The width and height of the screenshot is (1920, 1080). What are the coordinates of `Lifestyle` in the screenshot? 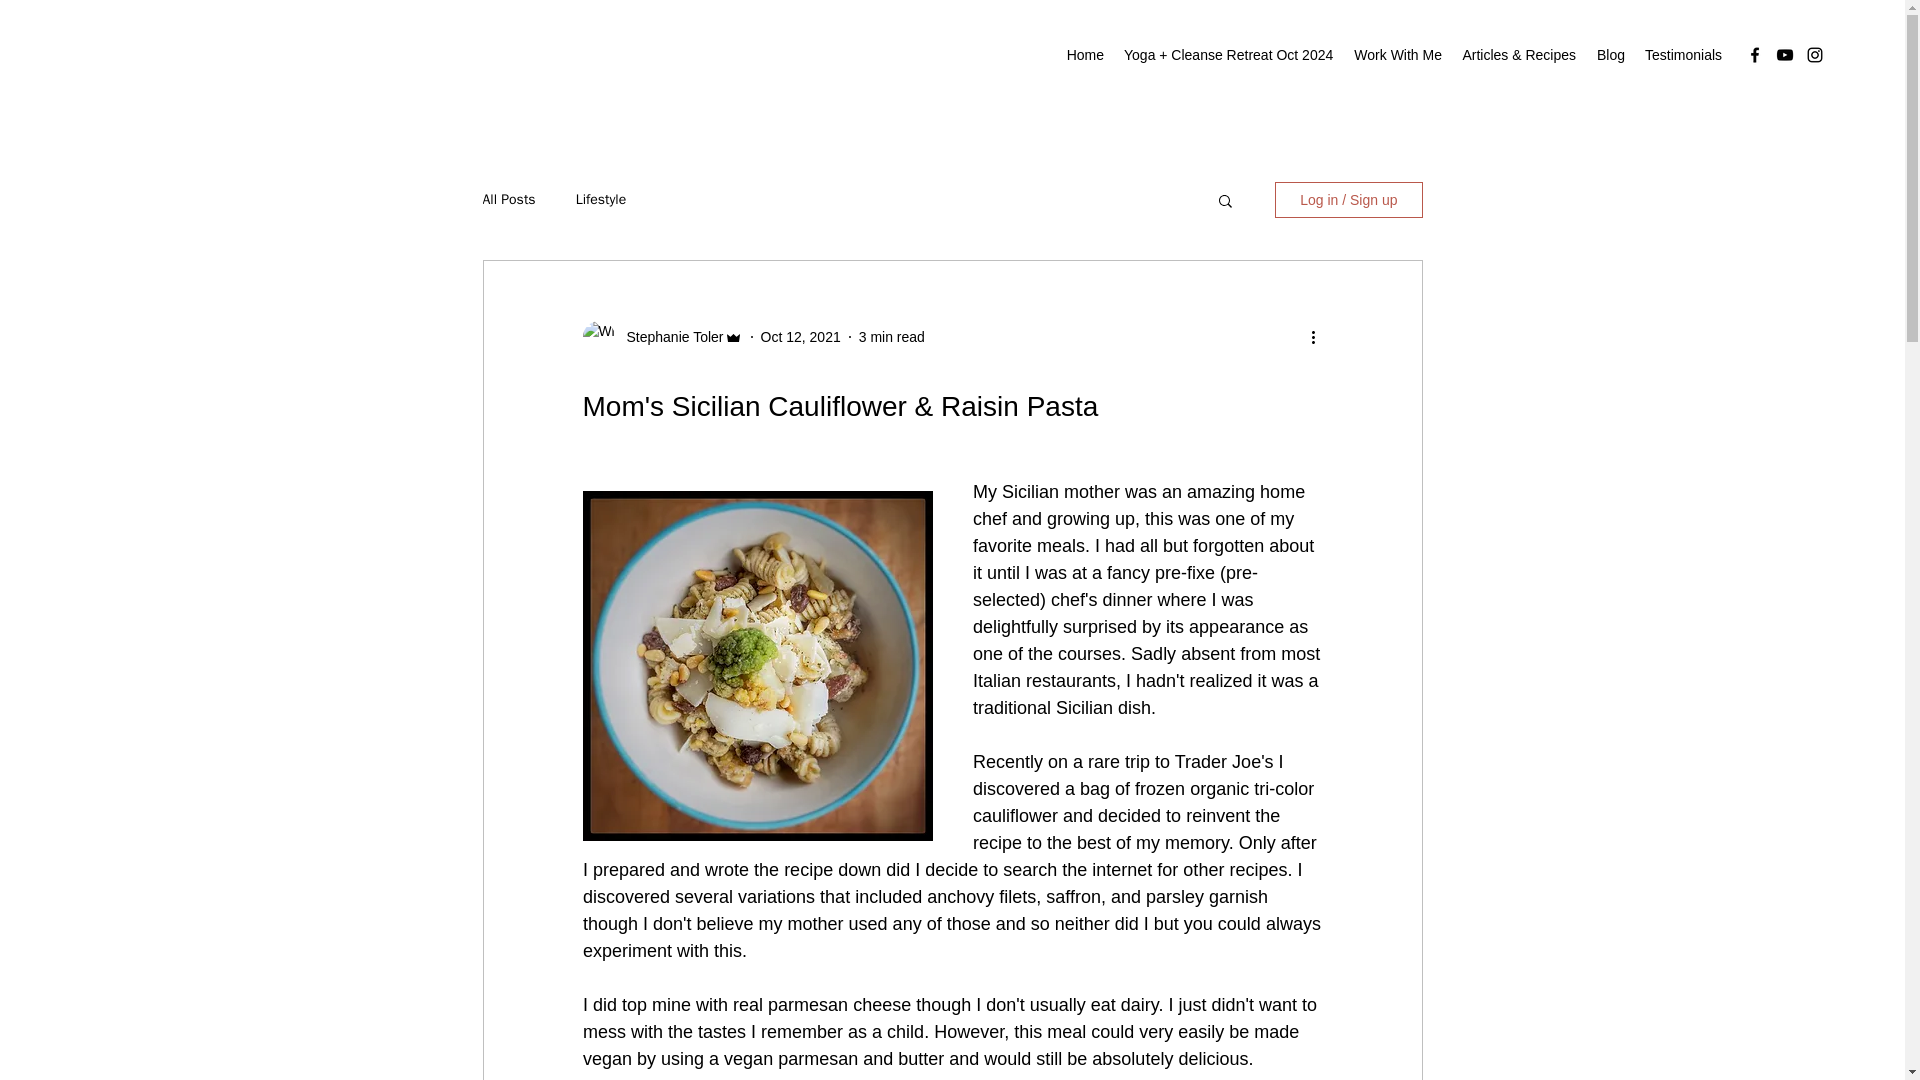 It's located at (602, 200).